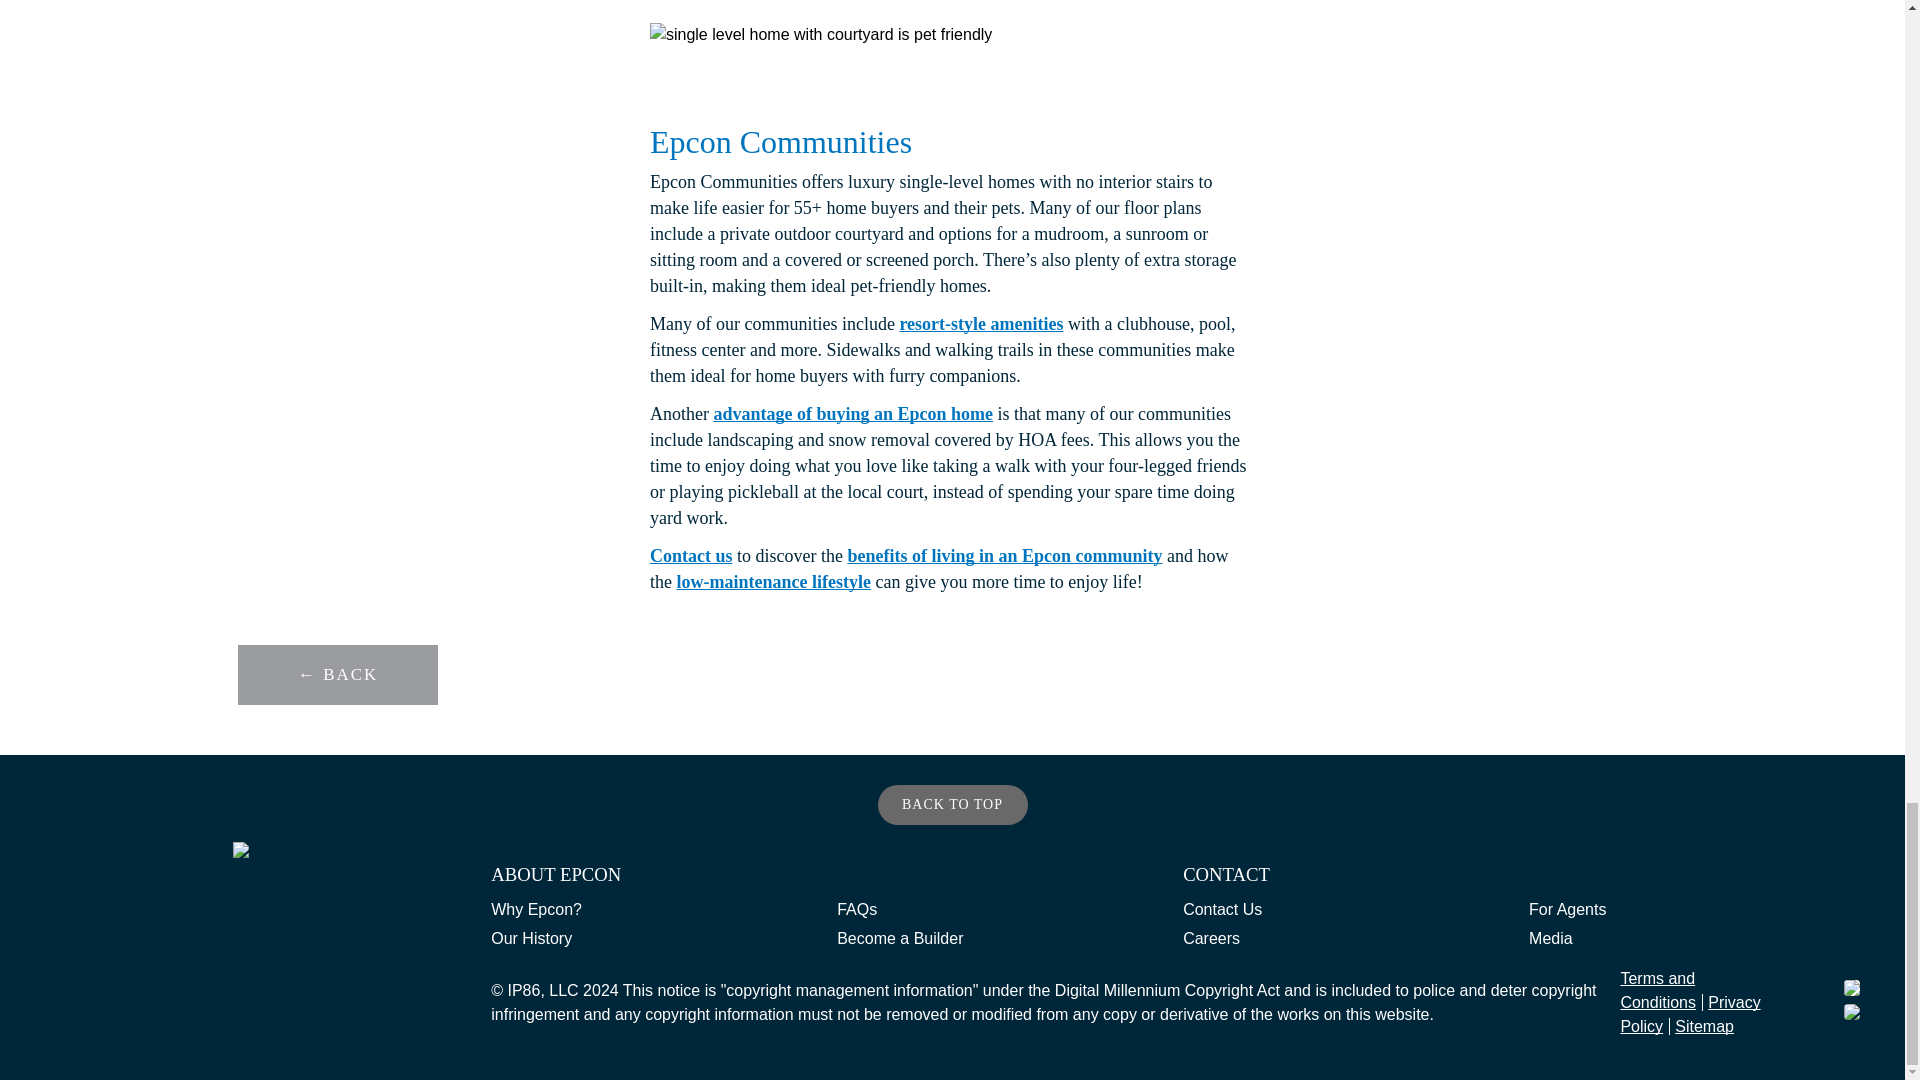 The height and width of the screenshot is (1080, 1920). Describe the element at coordinates (1211, 940) in the screenshot. I see `Careers` at that location.